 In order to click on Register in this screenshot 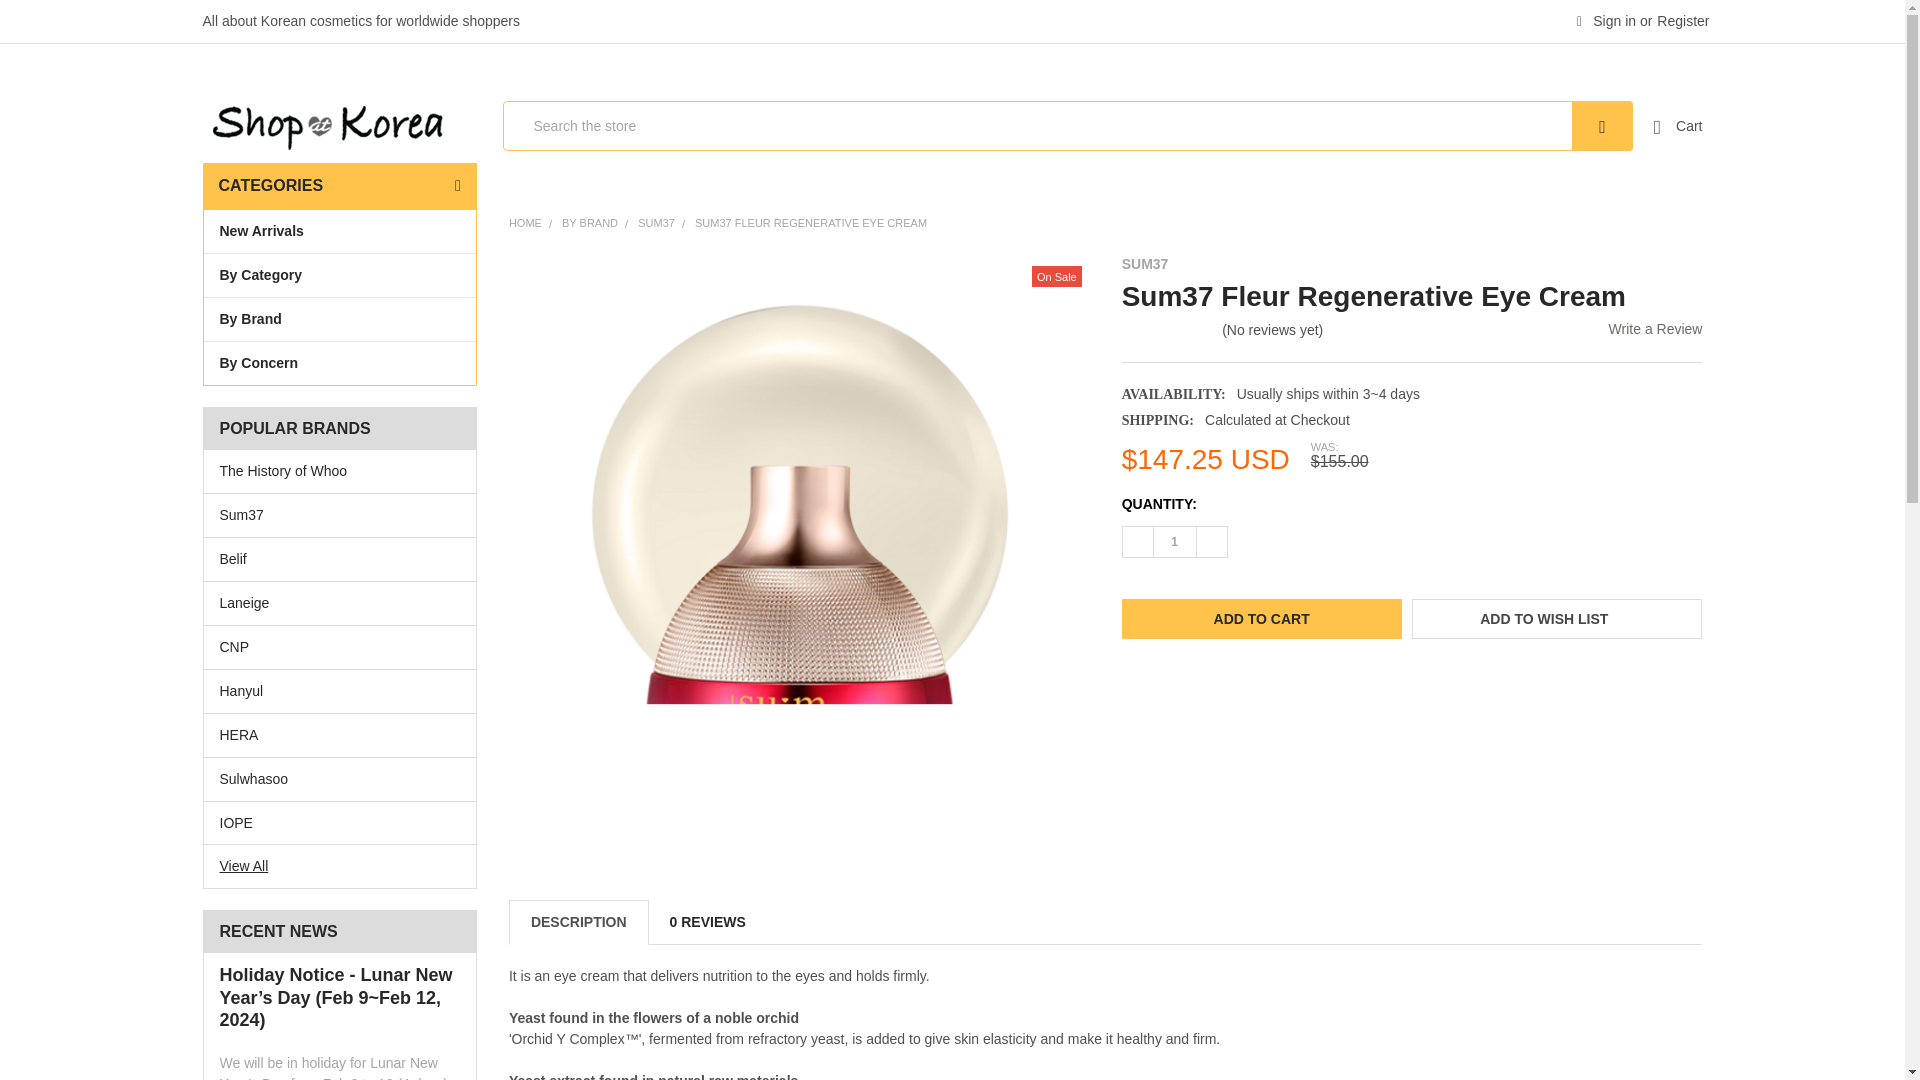, I will do `click(1682, 22)`.